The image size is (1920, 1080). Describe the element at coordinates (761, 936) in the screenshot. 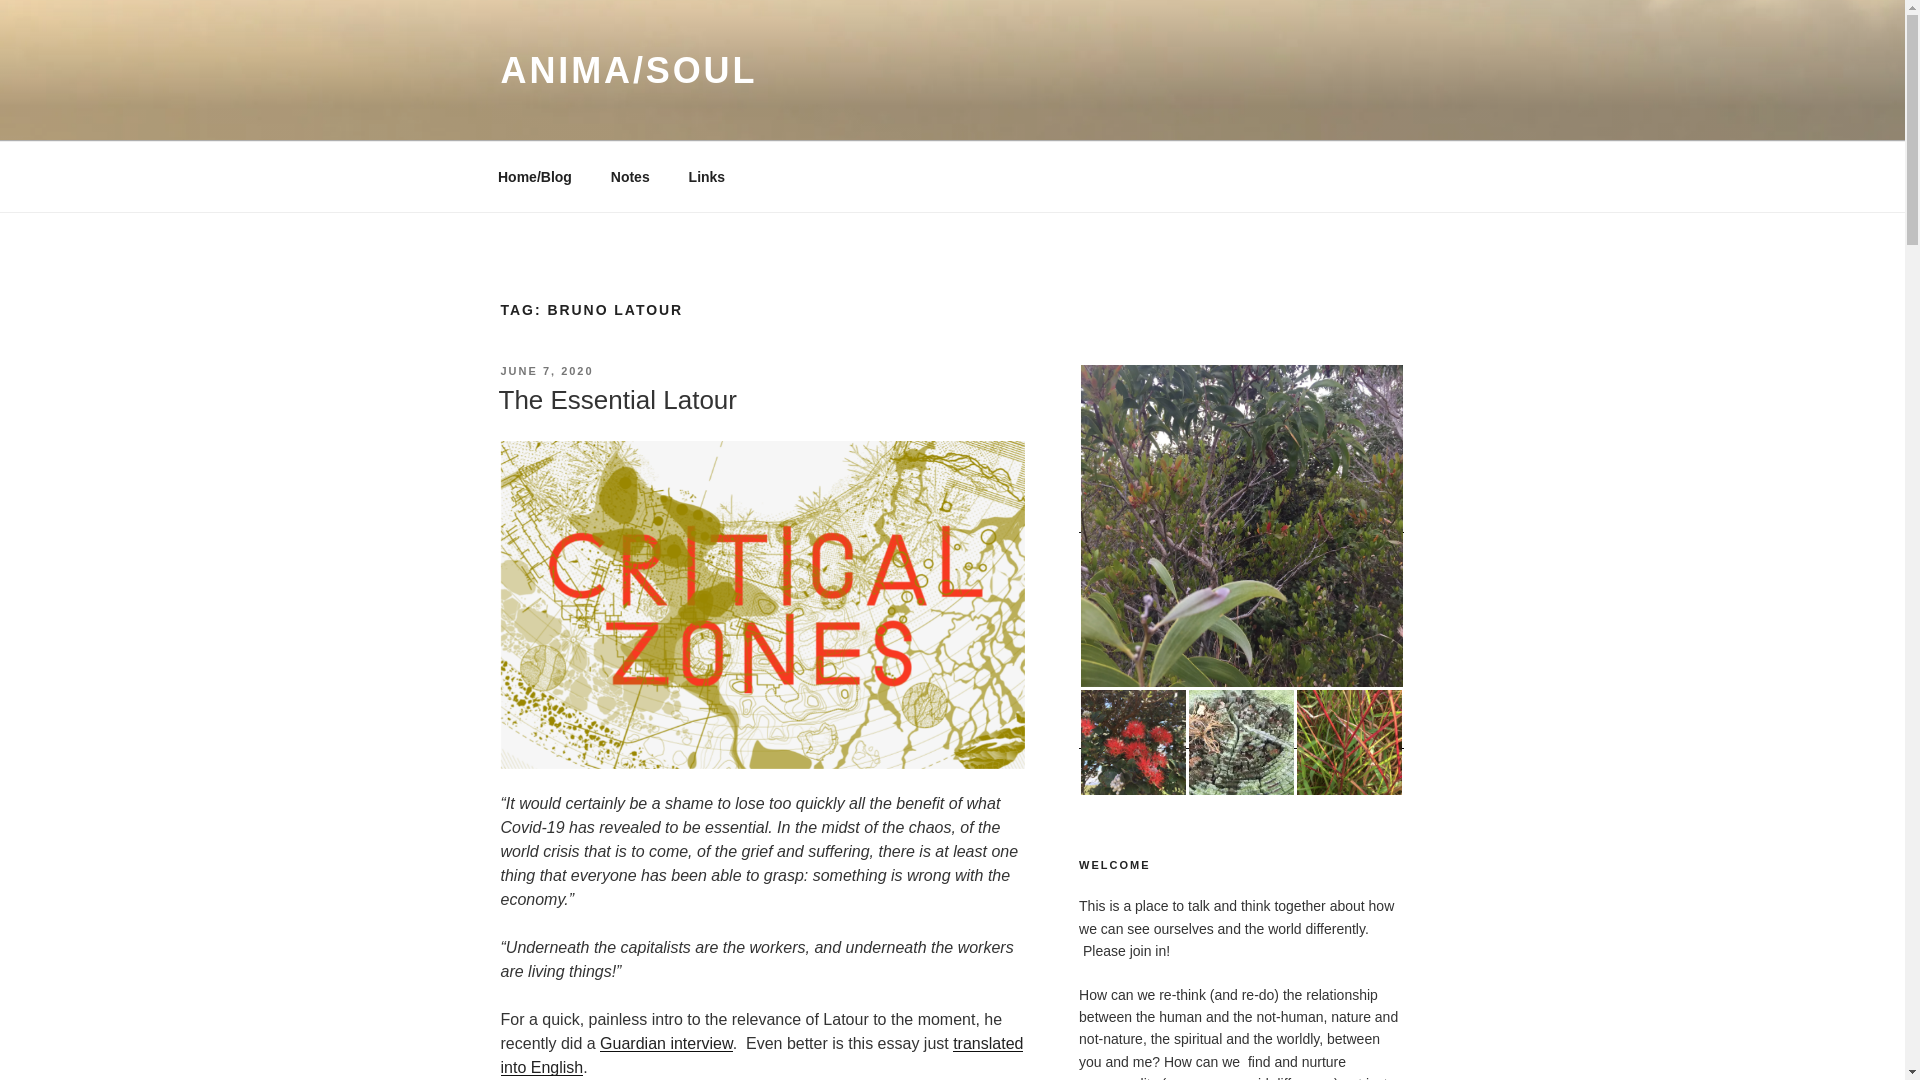

I see `Page 1` at that location.